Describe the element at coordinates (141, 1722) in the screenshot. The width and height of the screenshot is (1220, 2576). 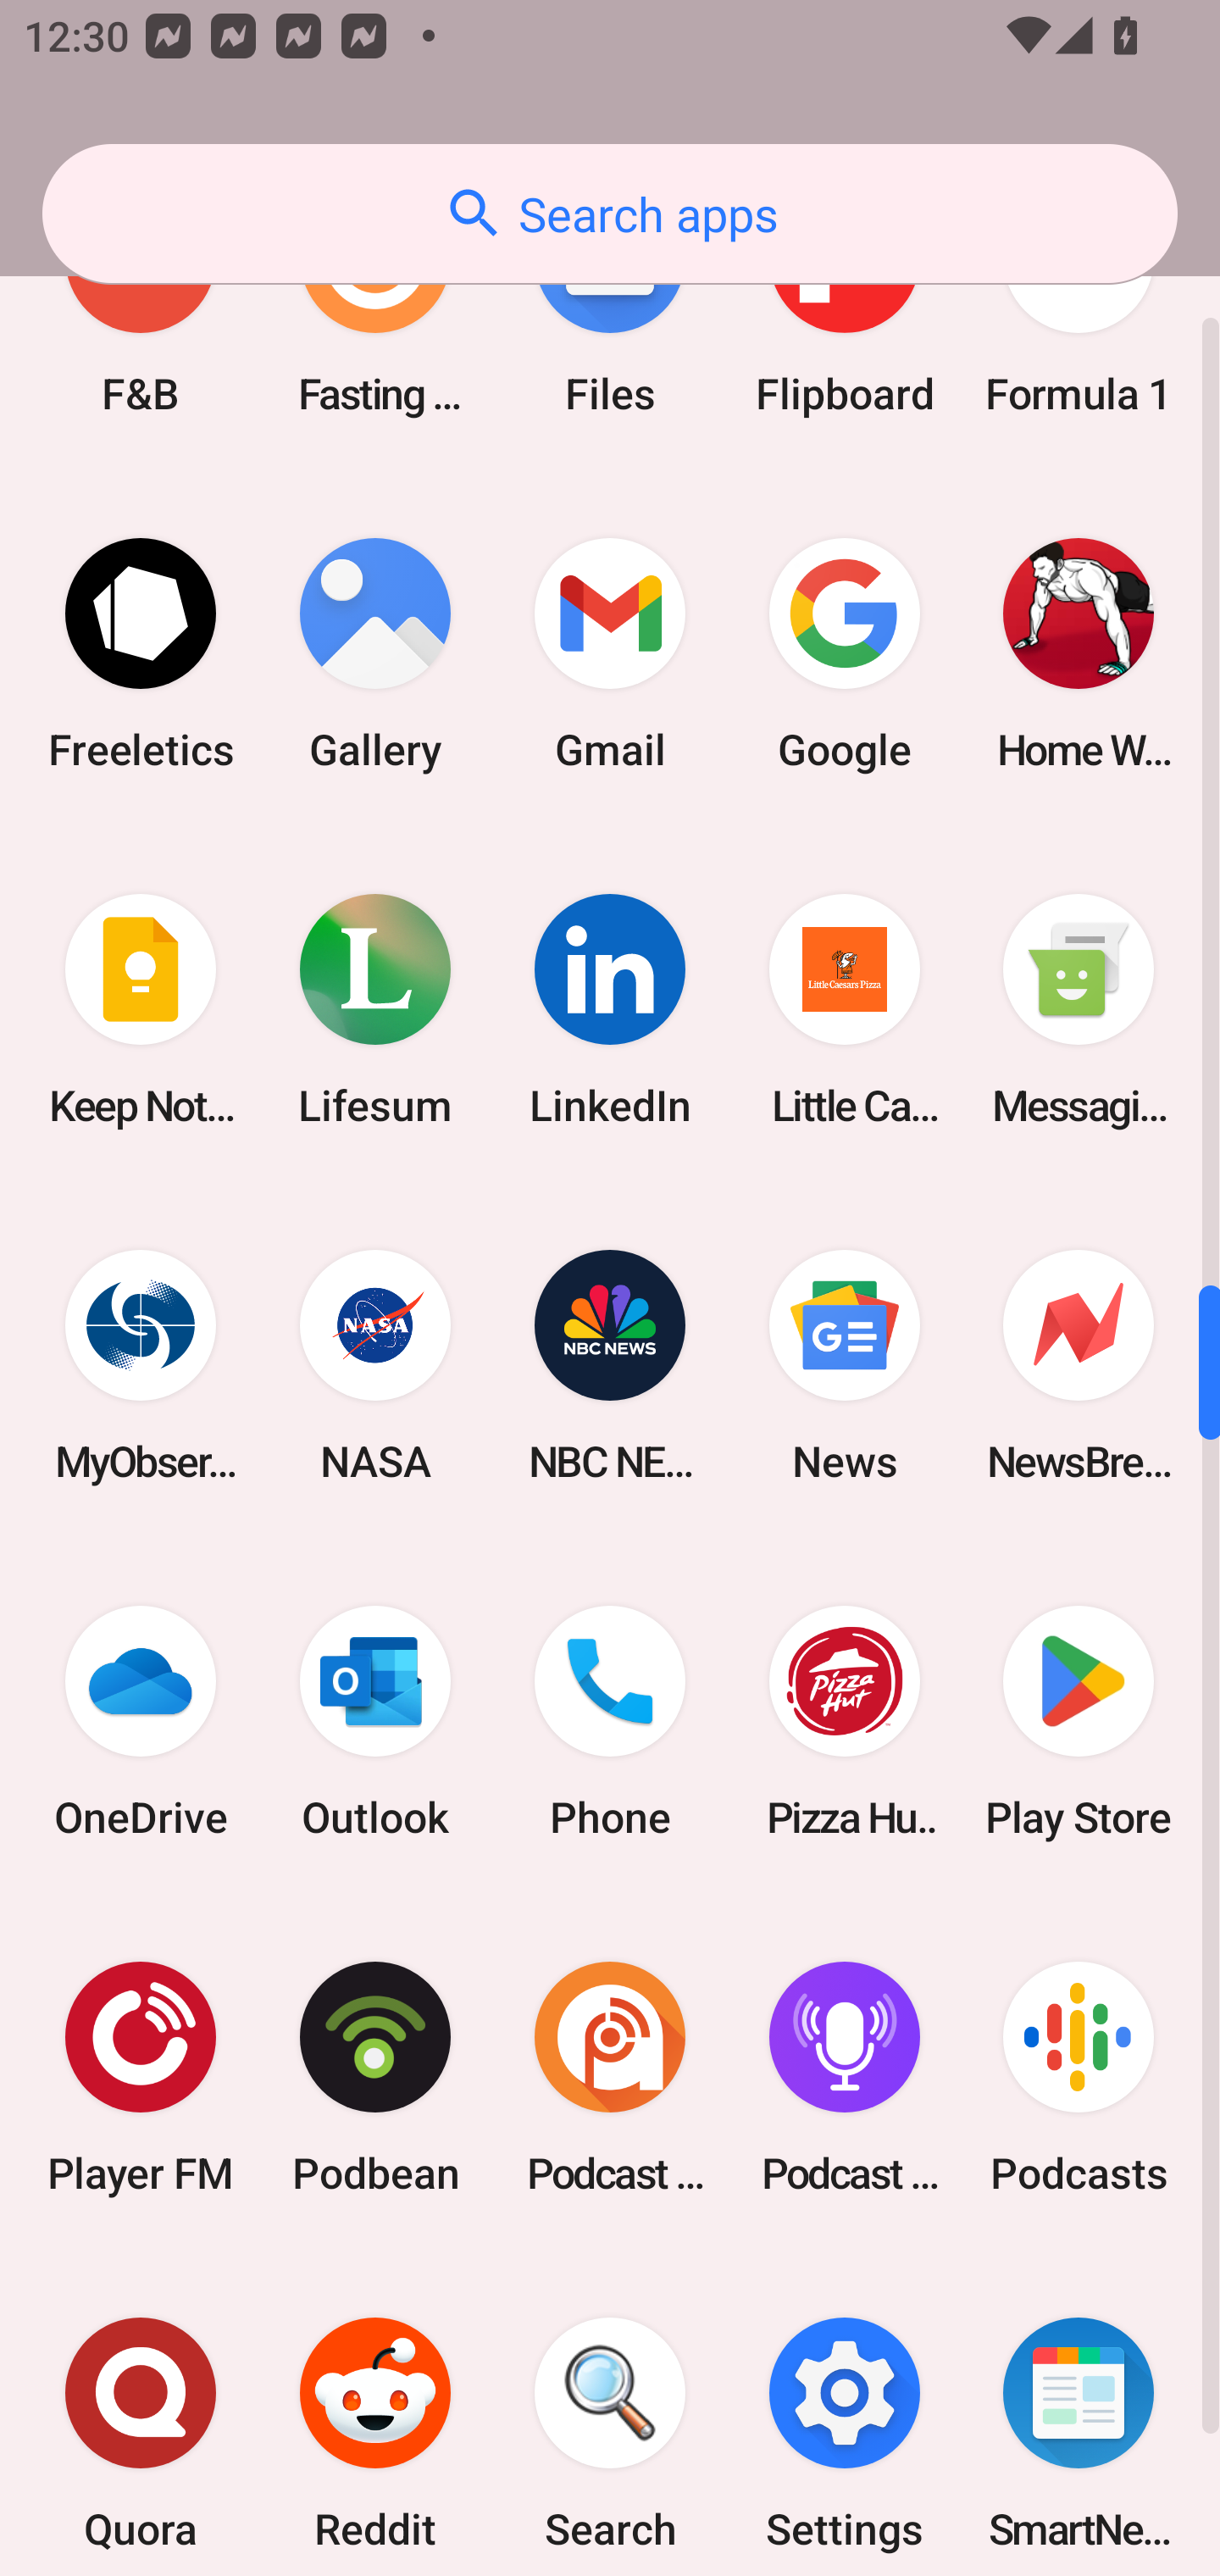
I see `OneDrive` at that location.